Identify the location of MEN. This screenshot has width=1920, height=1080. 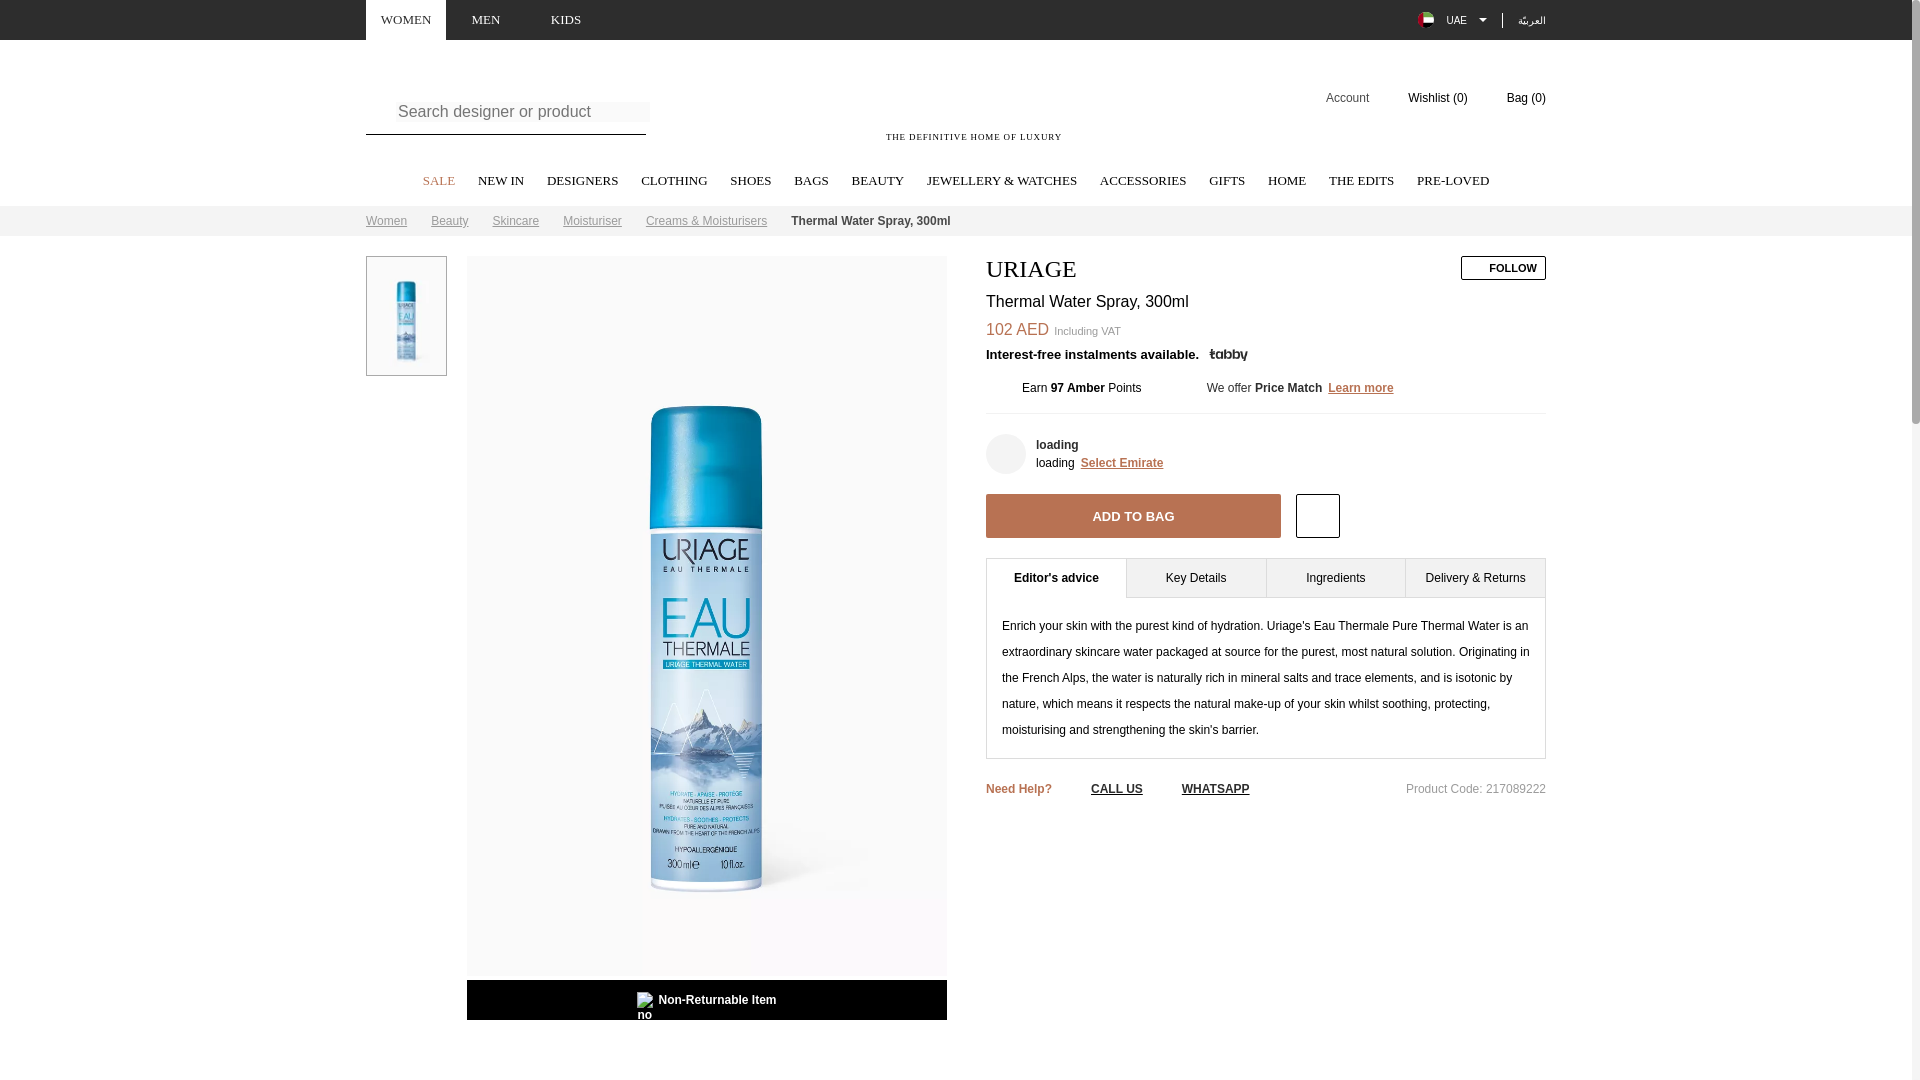
(486, 20).